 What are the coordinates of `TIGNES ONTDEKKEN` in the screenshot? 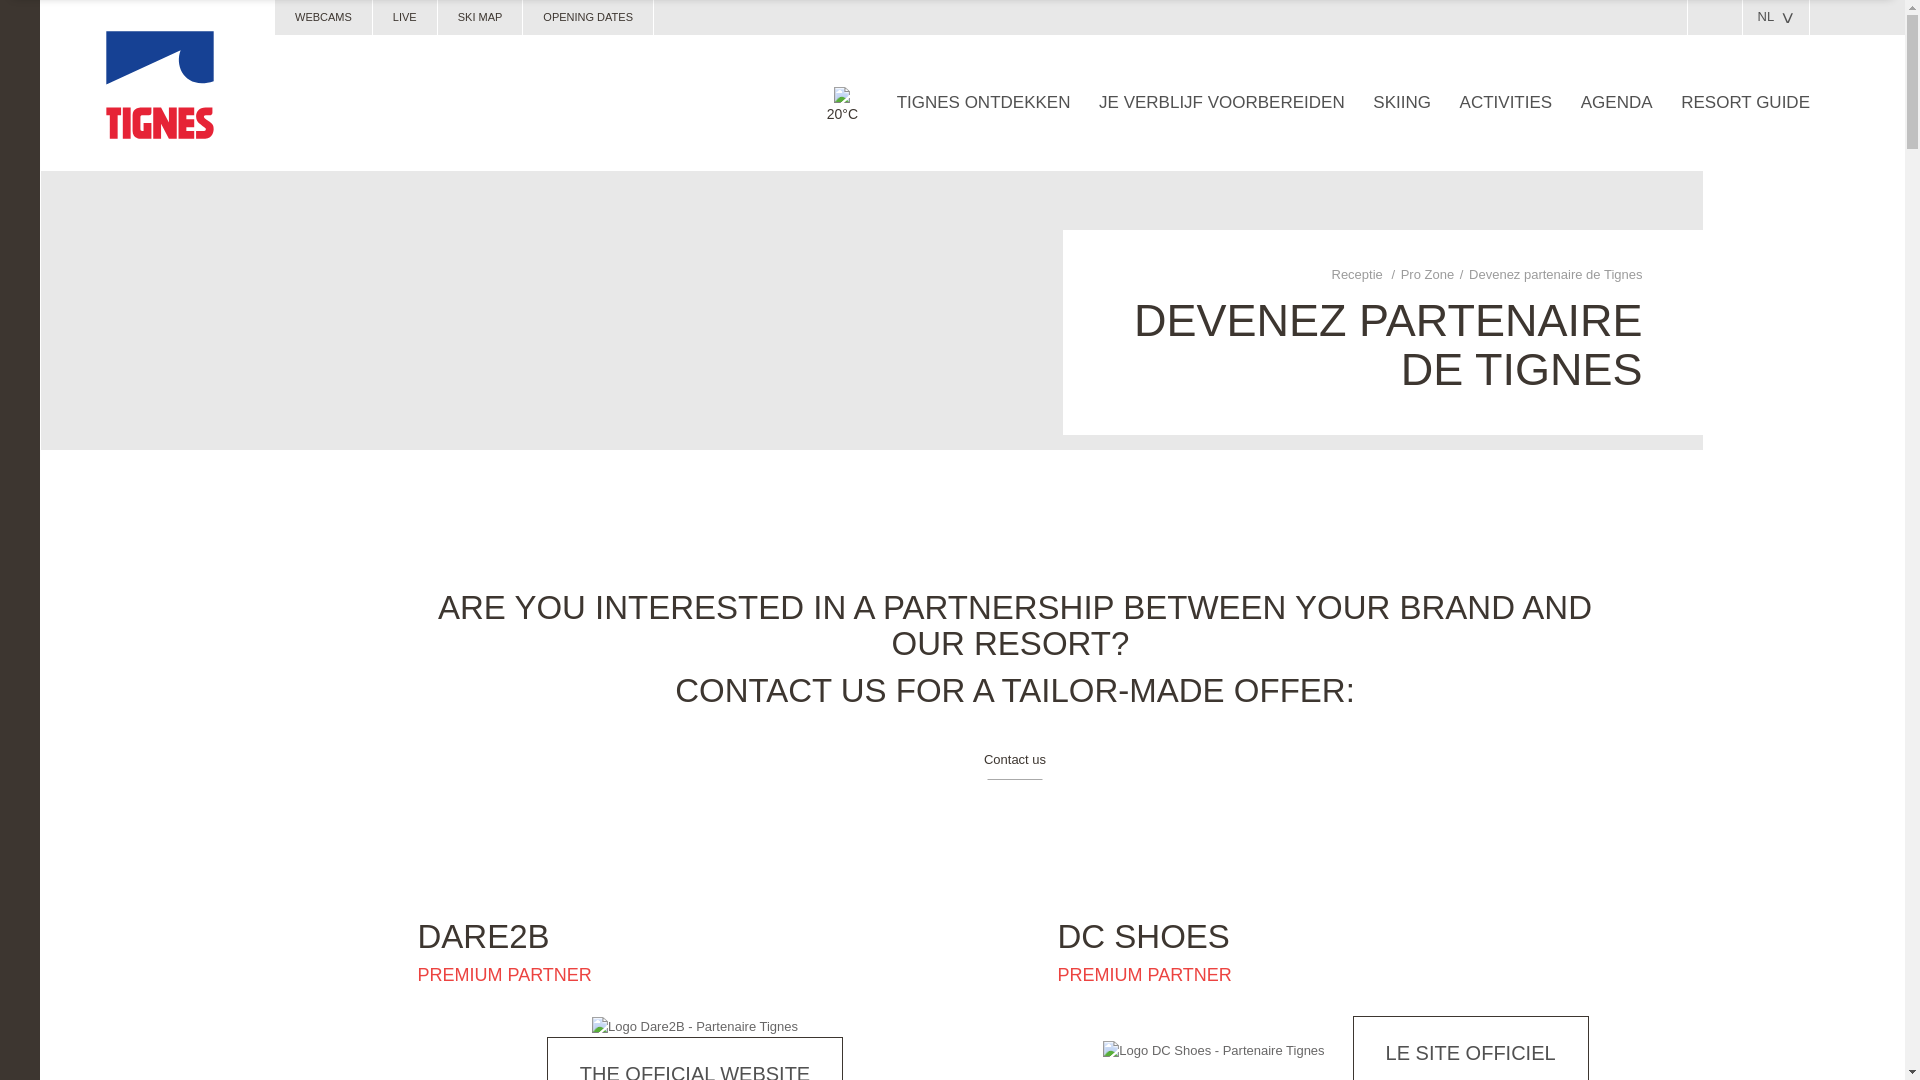 It's located at (984, 102).